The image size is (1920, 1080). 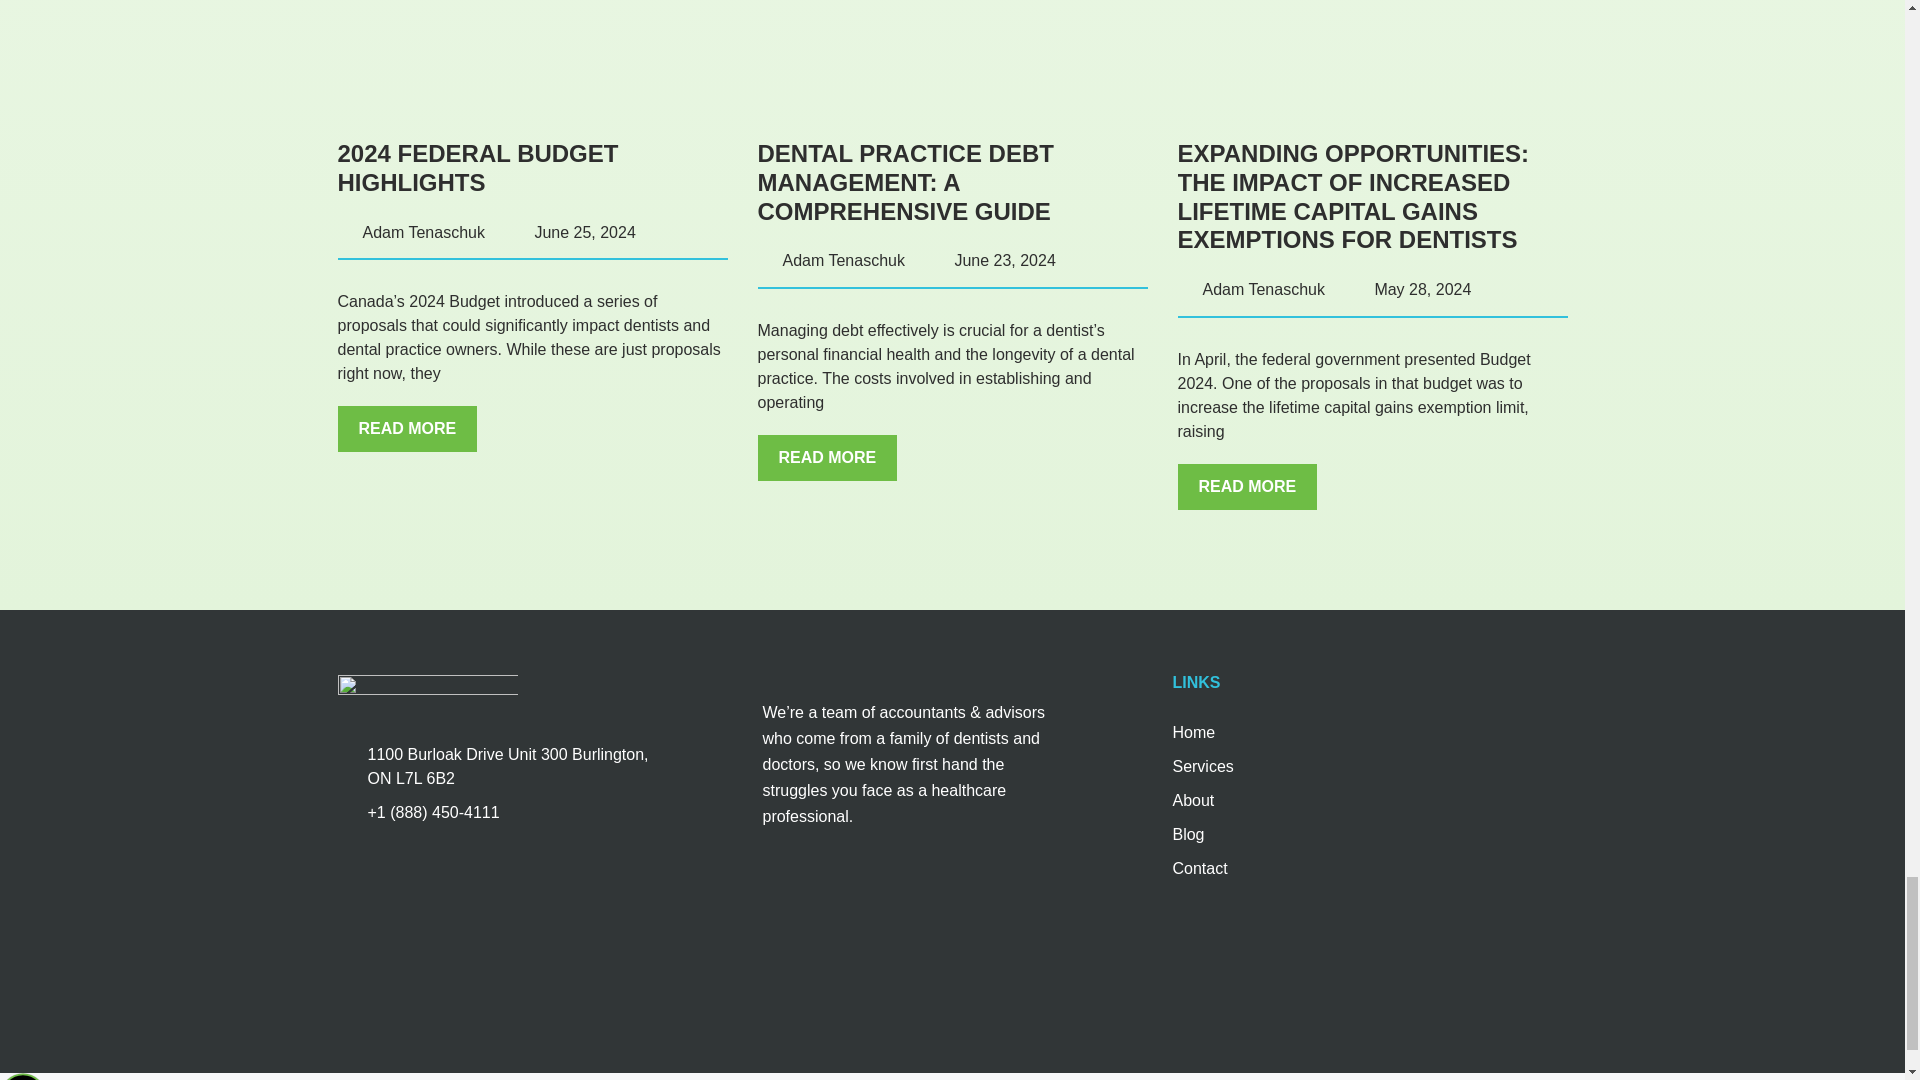 What do you see at coordinates (504, 919) in the screenshot?
I see `1100 Burloak Drive Unit 300 Burlington, ON L7L 6B2` at bounding box center [504, 919].